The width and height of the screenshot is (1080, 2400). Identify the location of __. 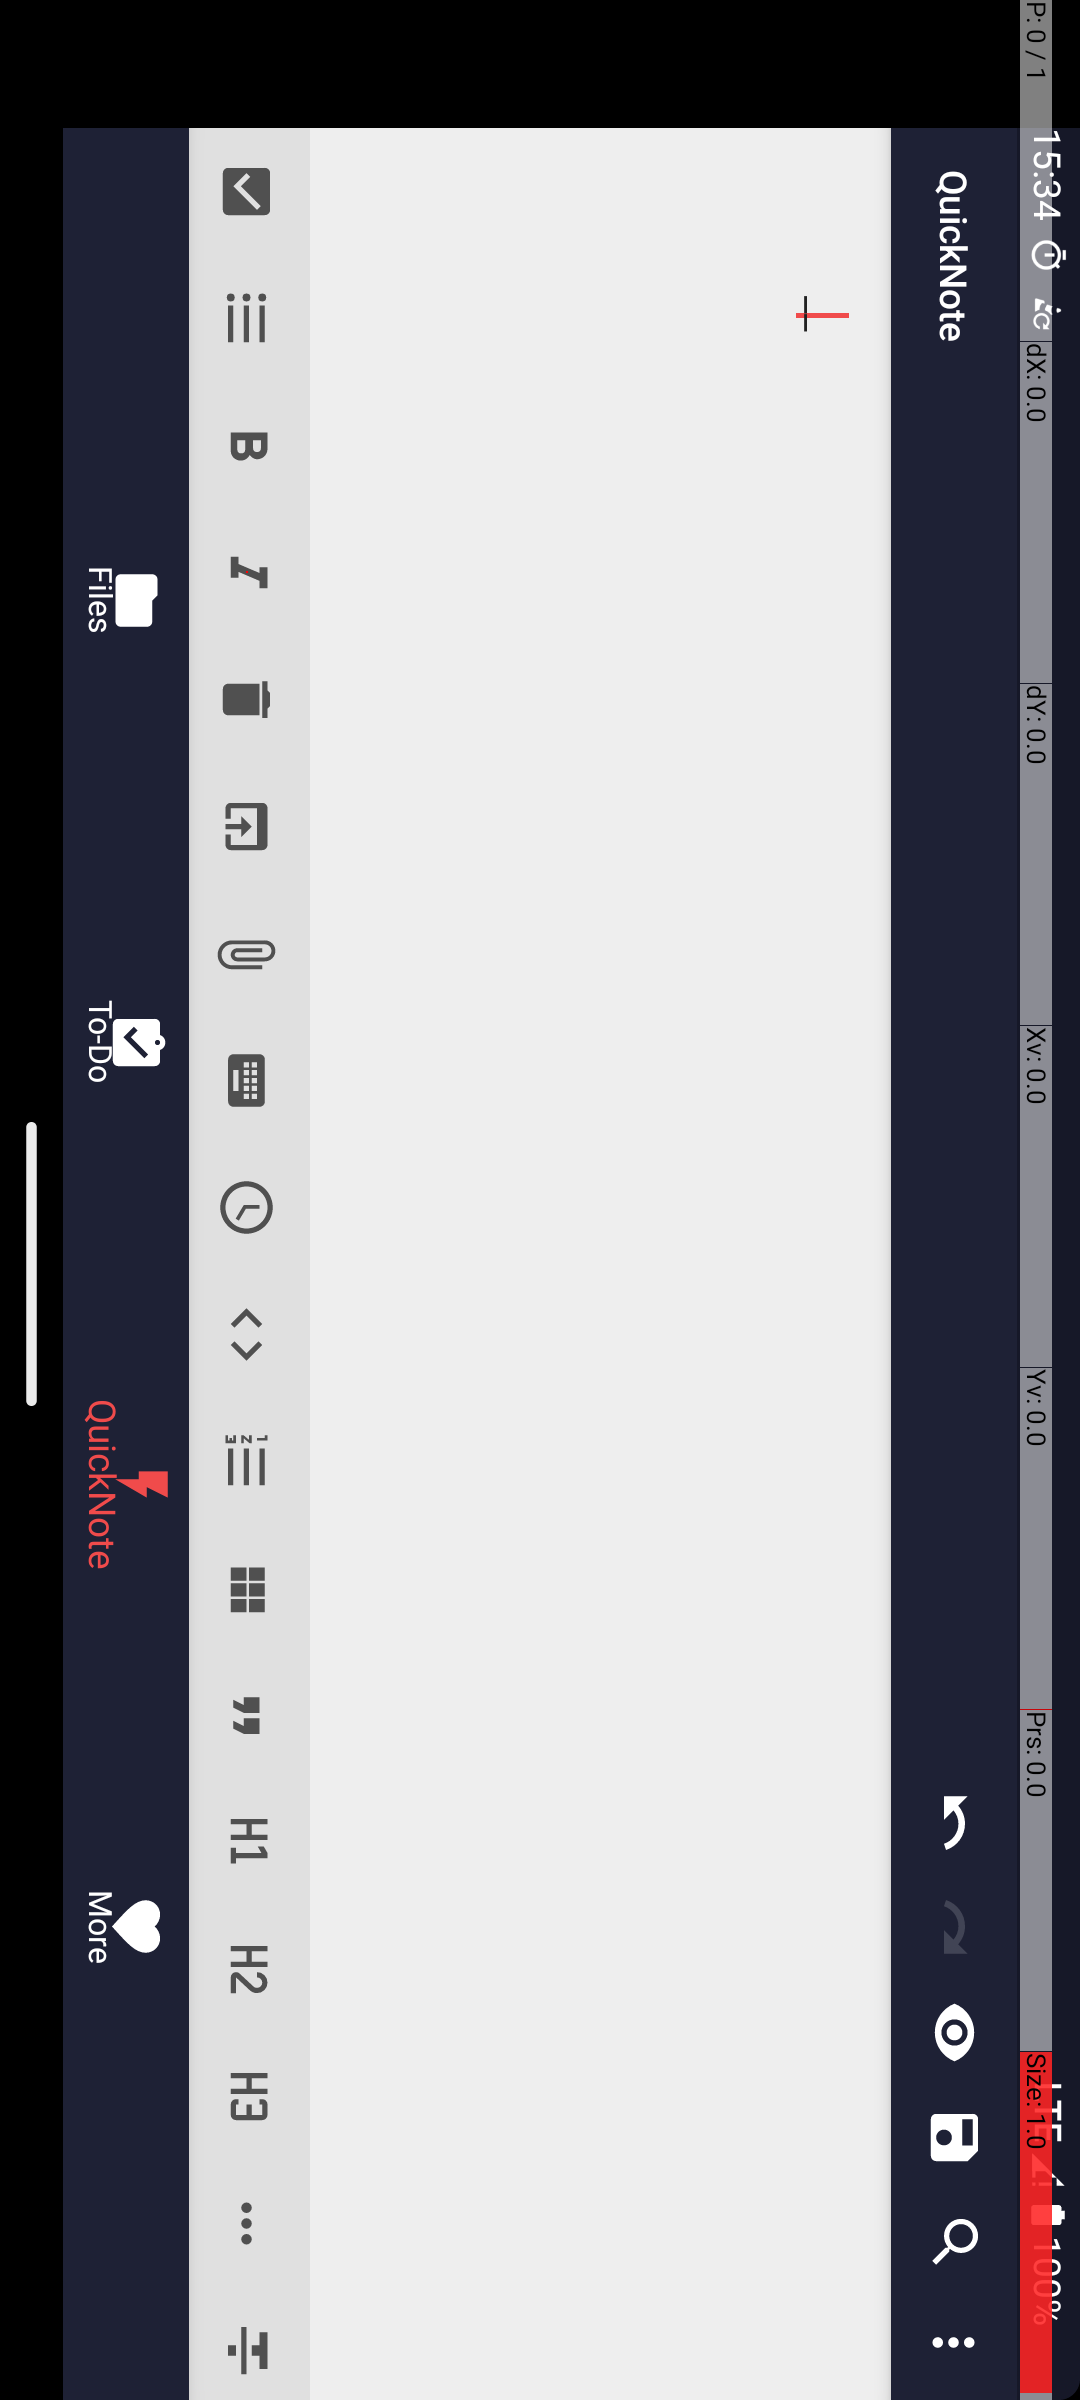
(1264, 480).